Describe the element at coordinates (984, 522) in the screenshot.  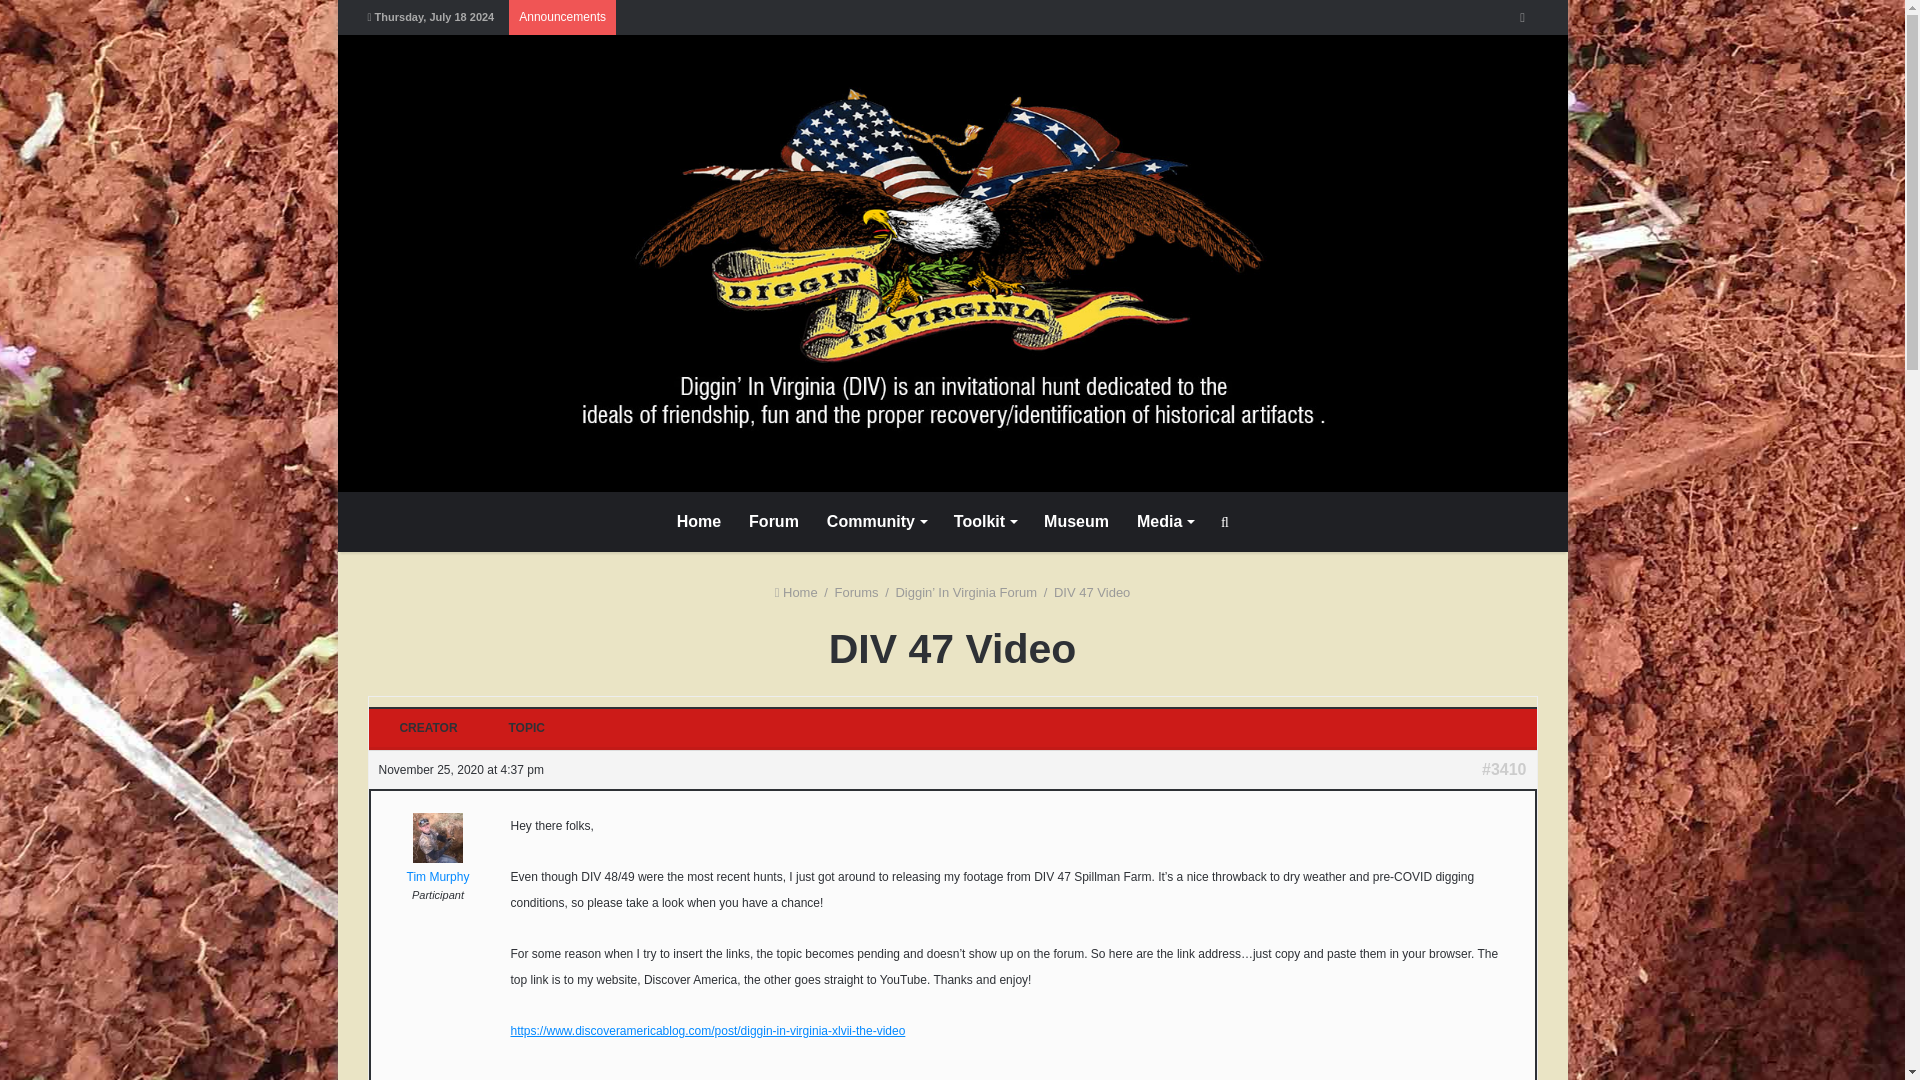
I see `Toolkit` at that location.